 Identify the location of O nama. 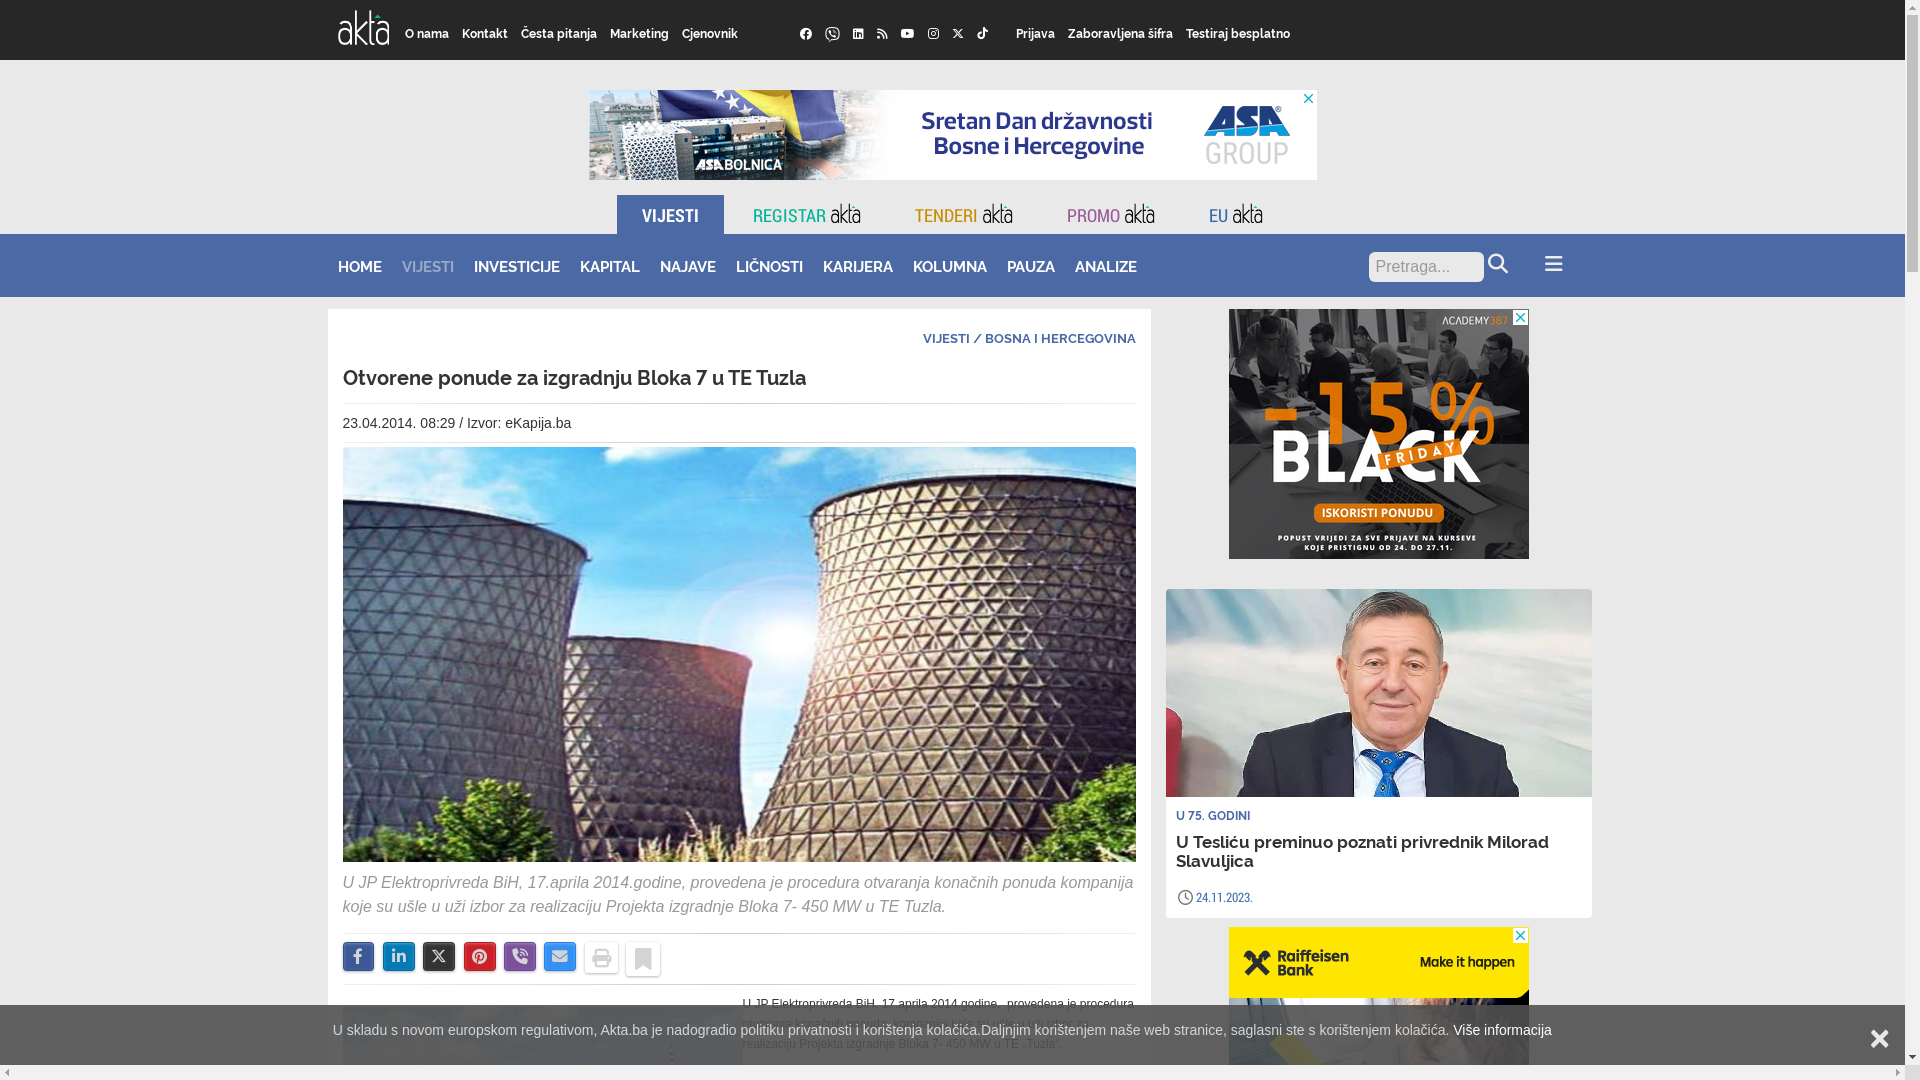
(428, 33).